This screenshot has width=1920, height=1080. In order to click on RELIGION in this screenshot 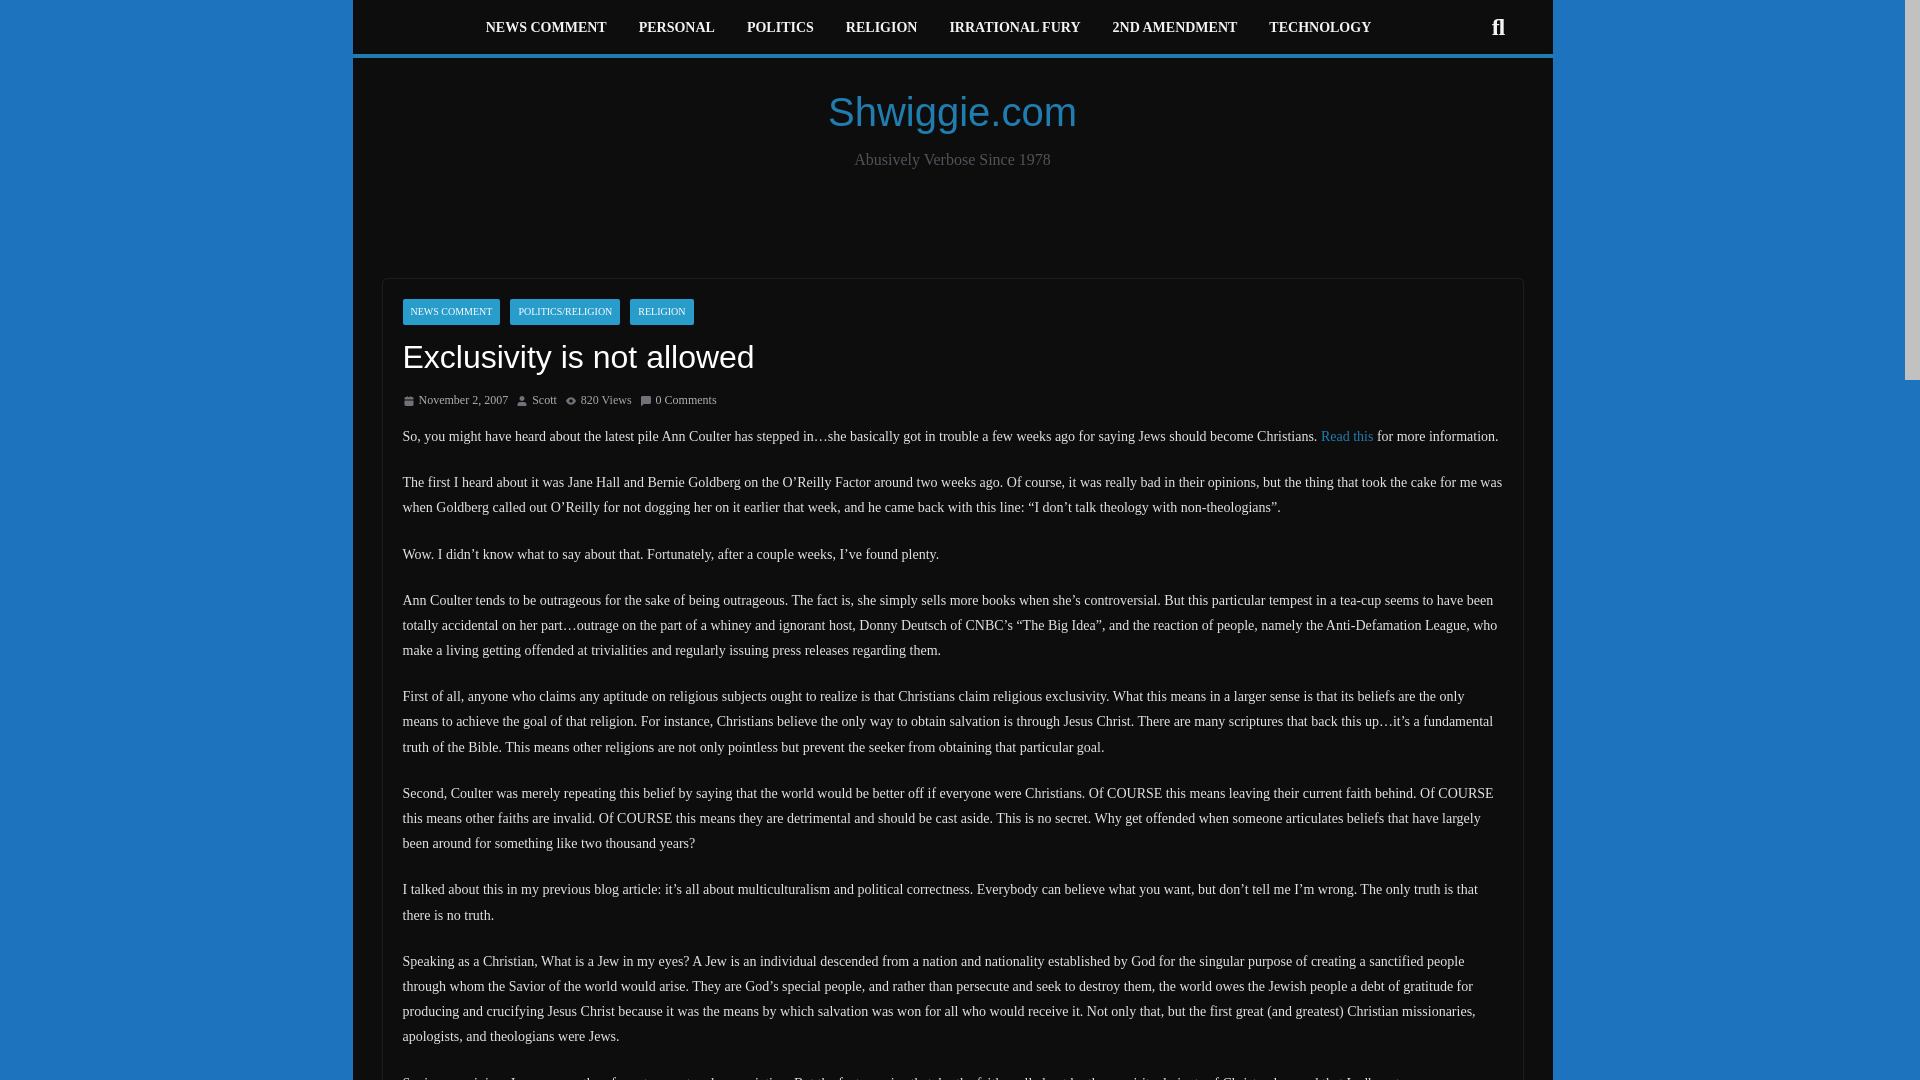, I will do `click(882, 29)`.